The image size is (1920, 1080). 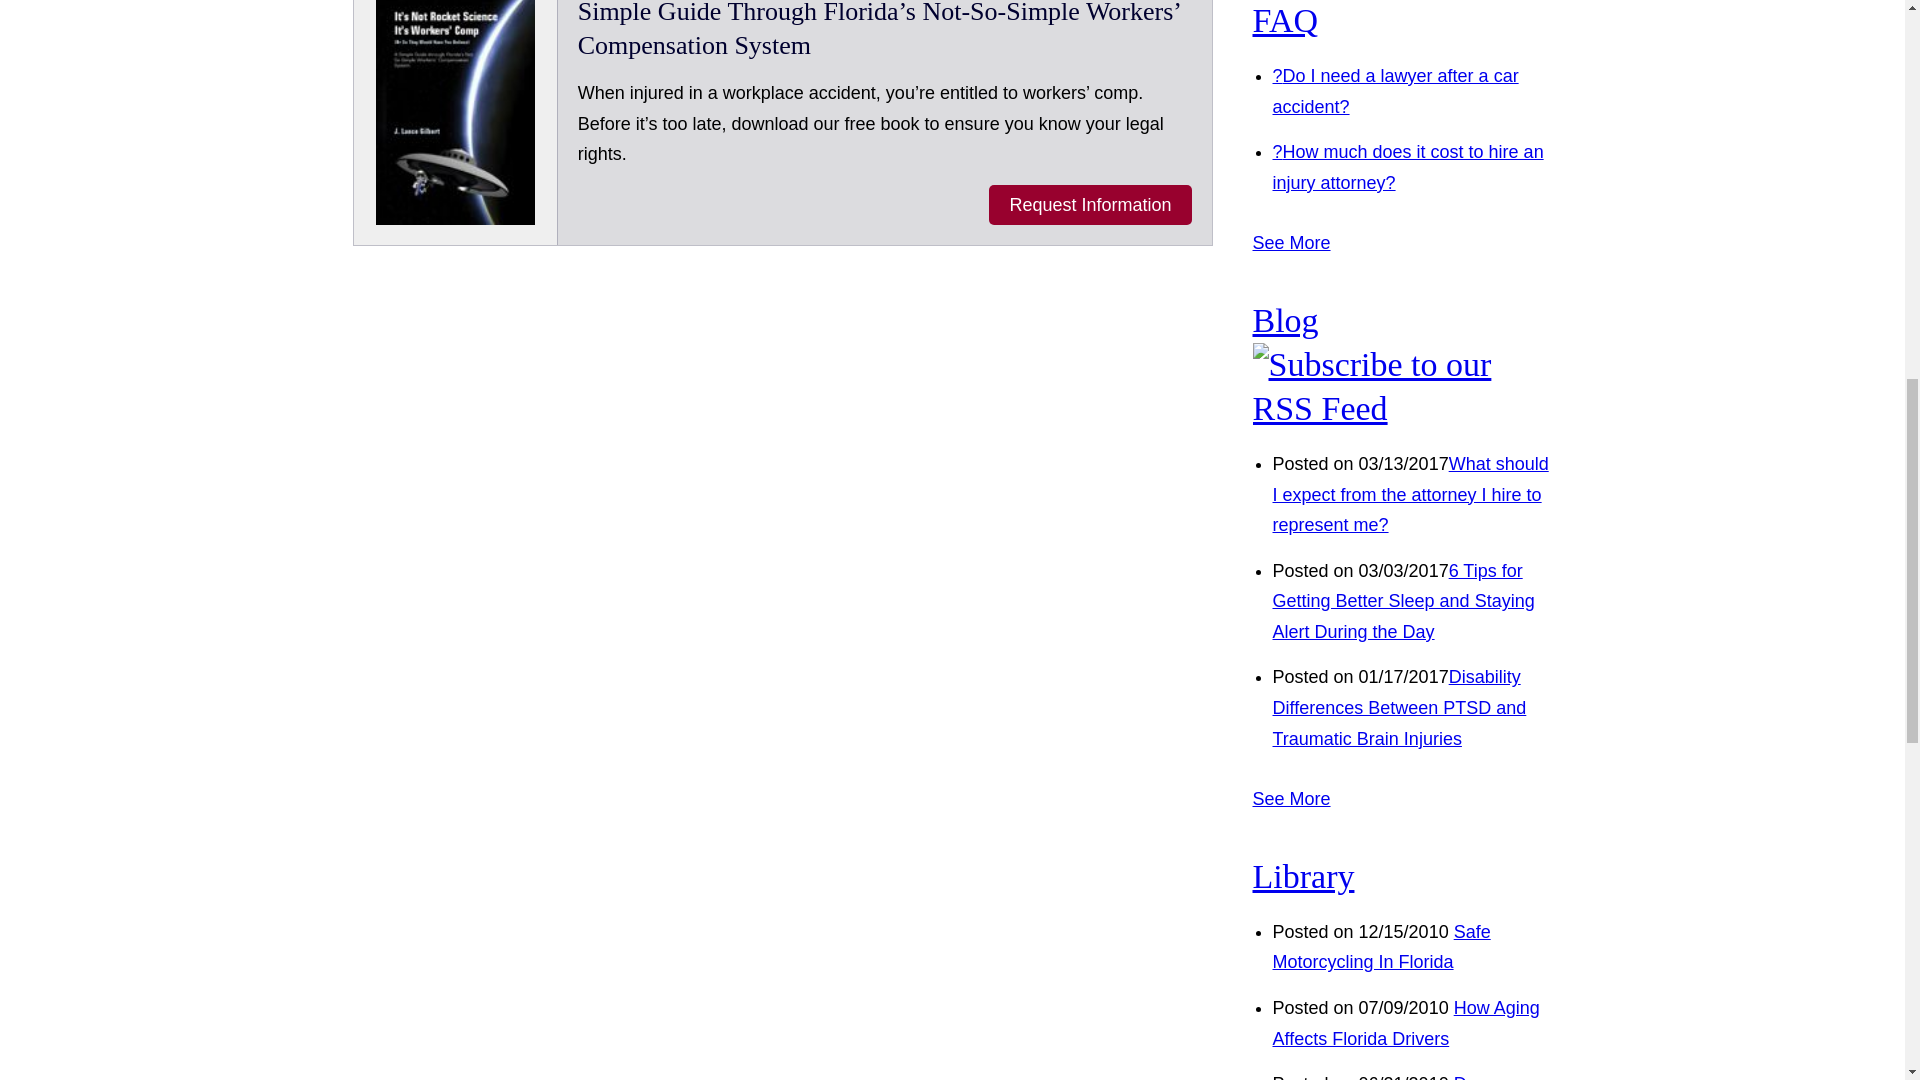 What do you see at coordinates (1284, 20) in the screenshot?
I see `FAQ` at bounding box center [1284, 20].